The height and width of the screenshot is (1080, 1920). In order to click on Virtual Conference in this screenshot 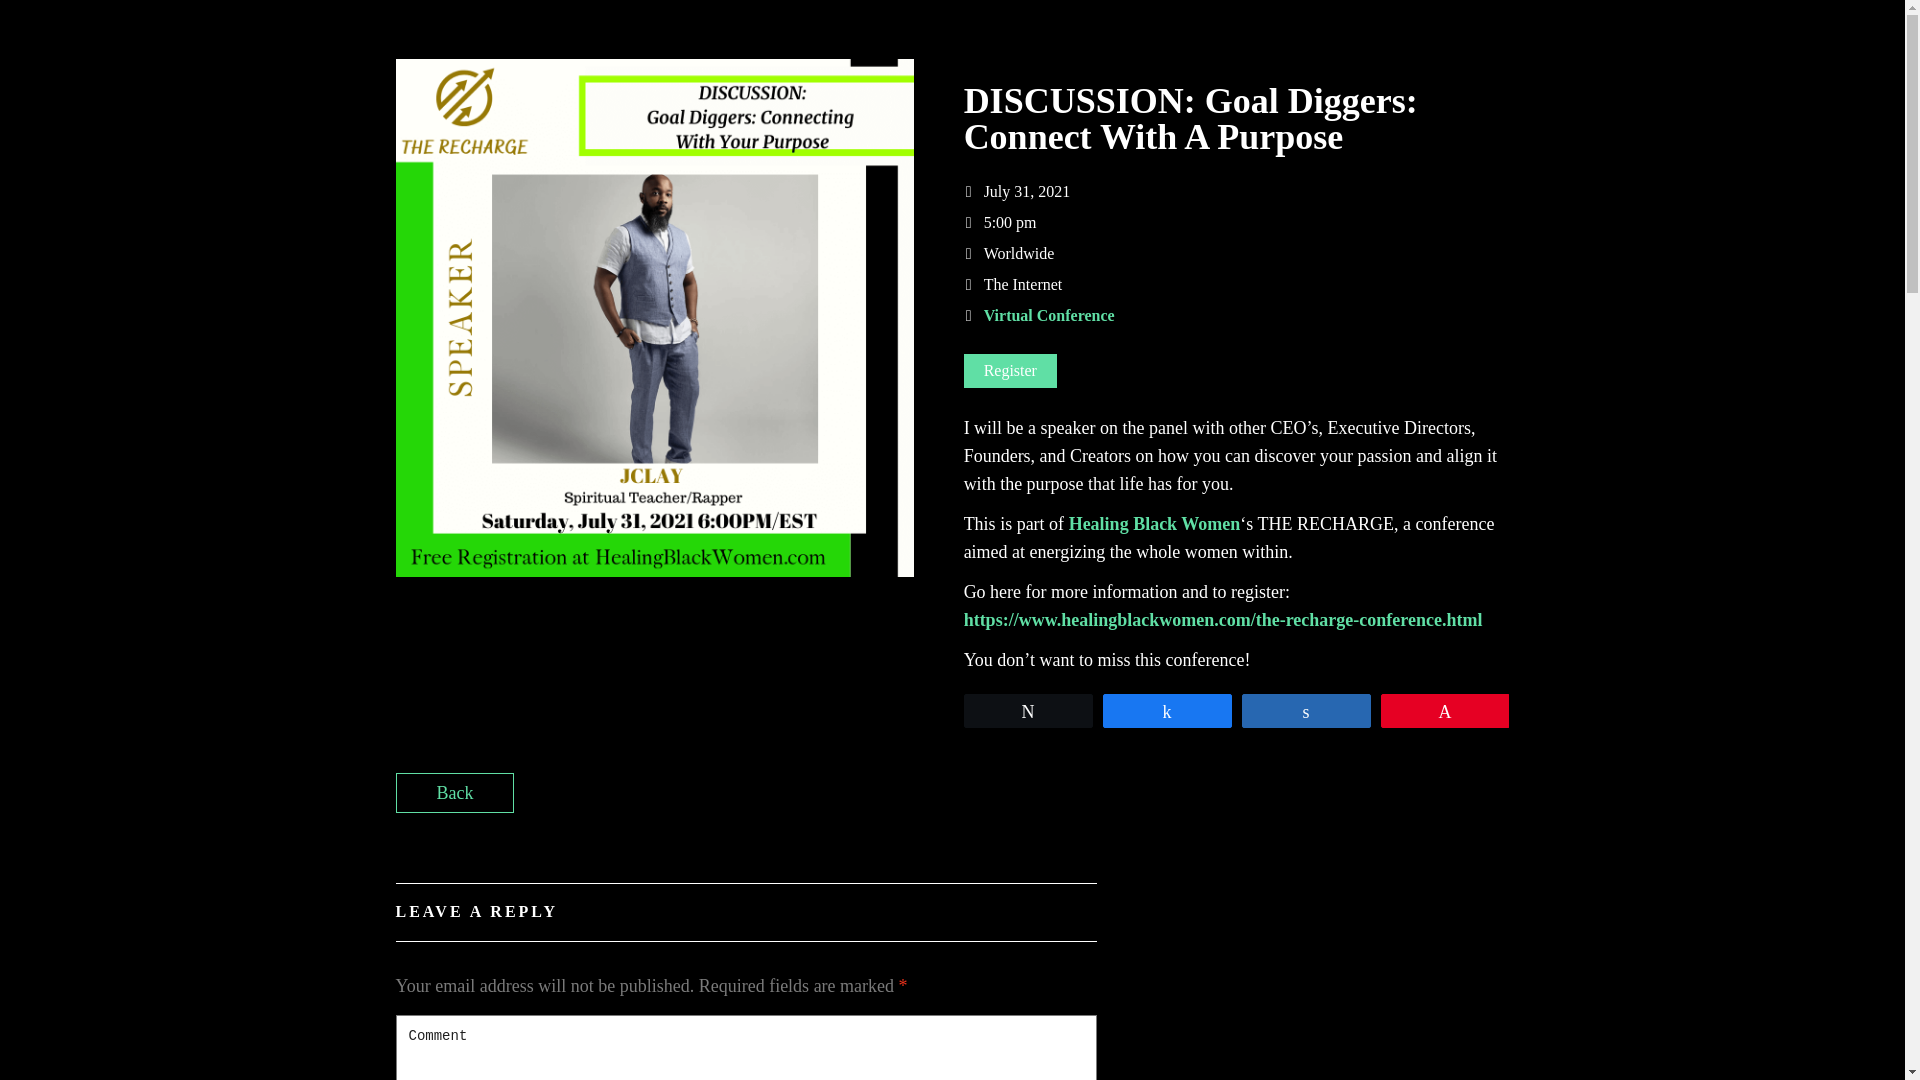, I will do `click(1049, 315)`.